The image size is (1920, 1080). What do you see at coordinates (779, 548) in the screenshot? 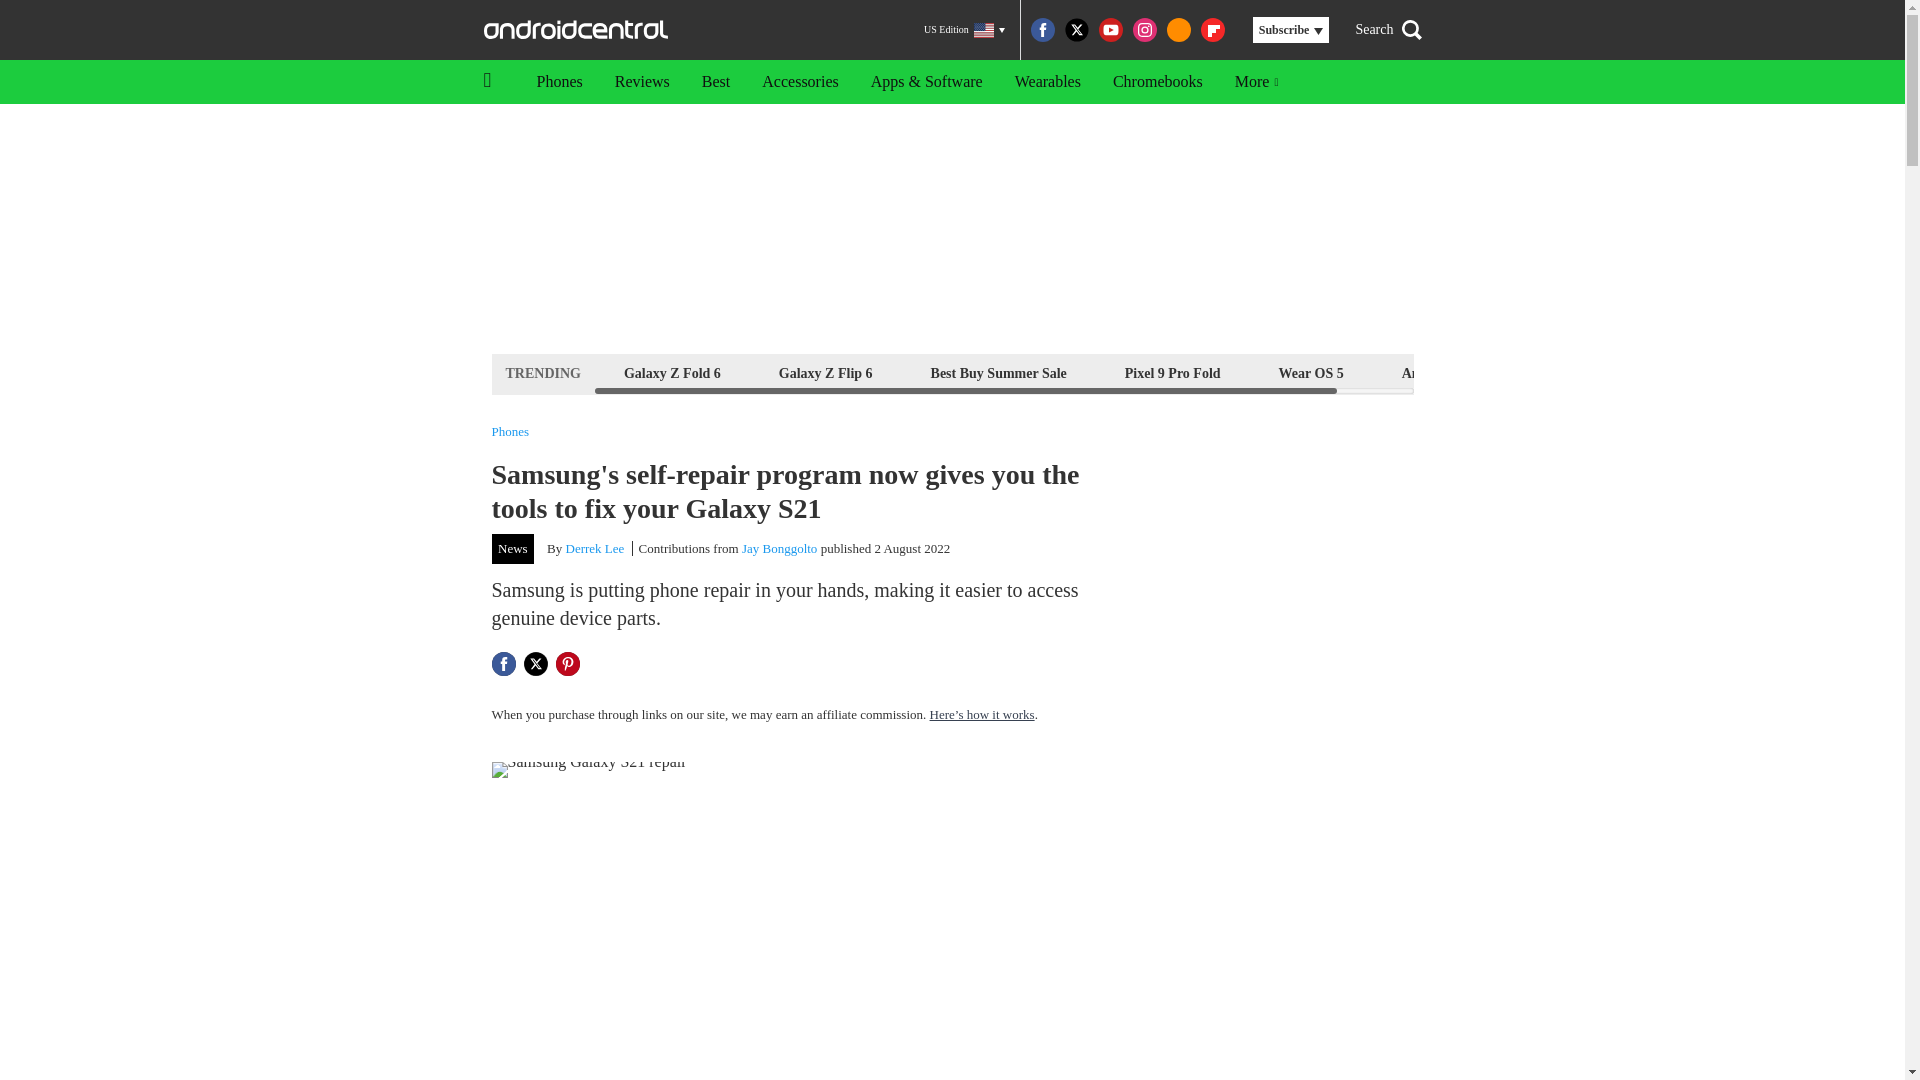
I see `Jay Bonggolto` at bounding box center [779, 548].